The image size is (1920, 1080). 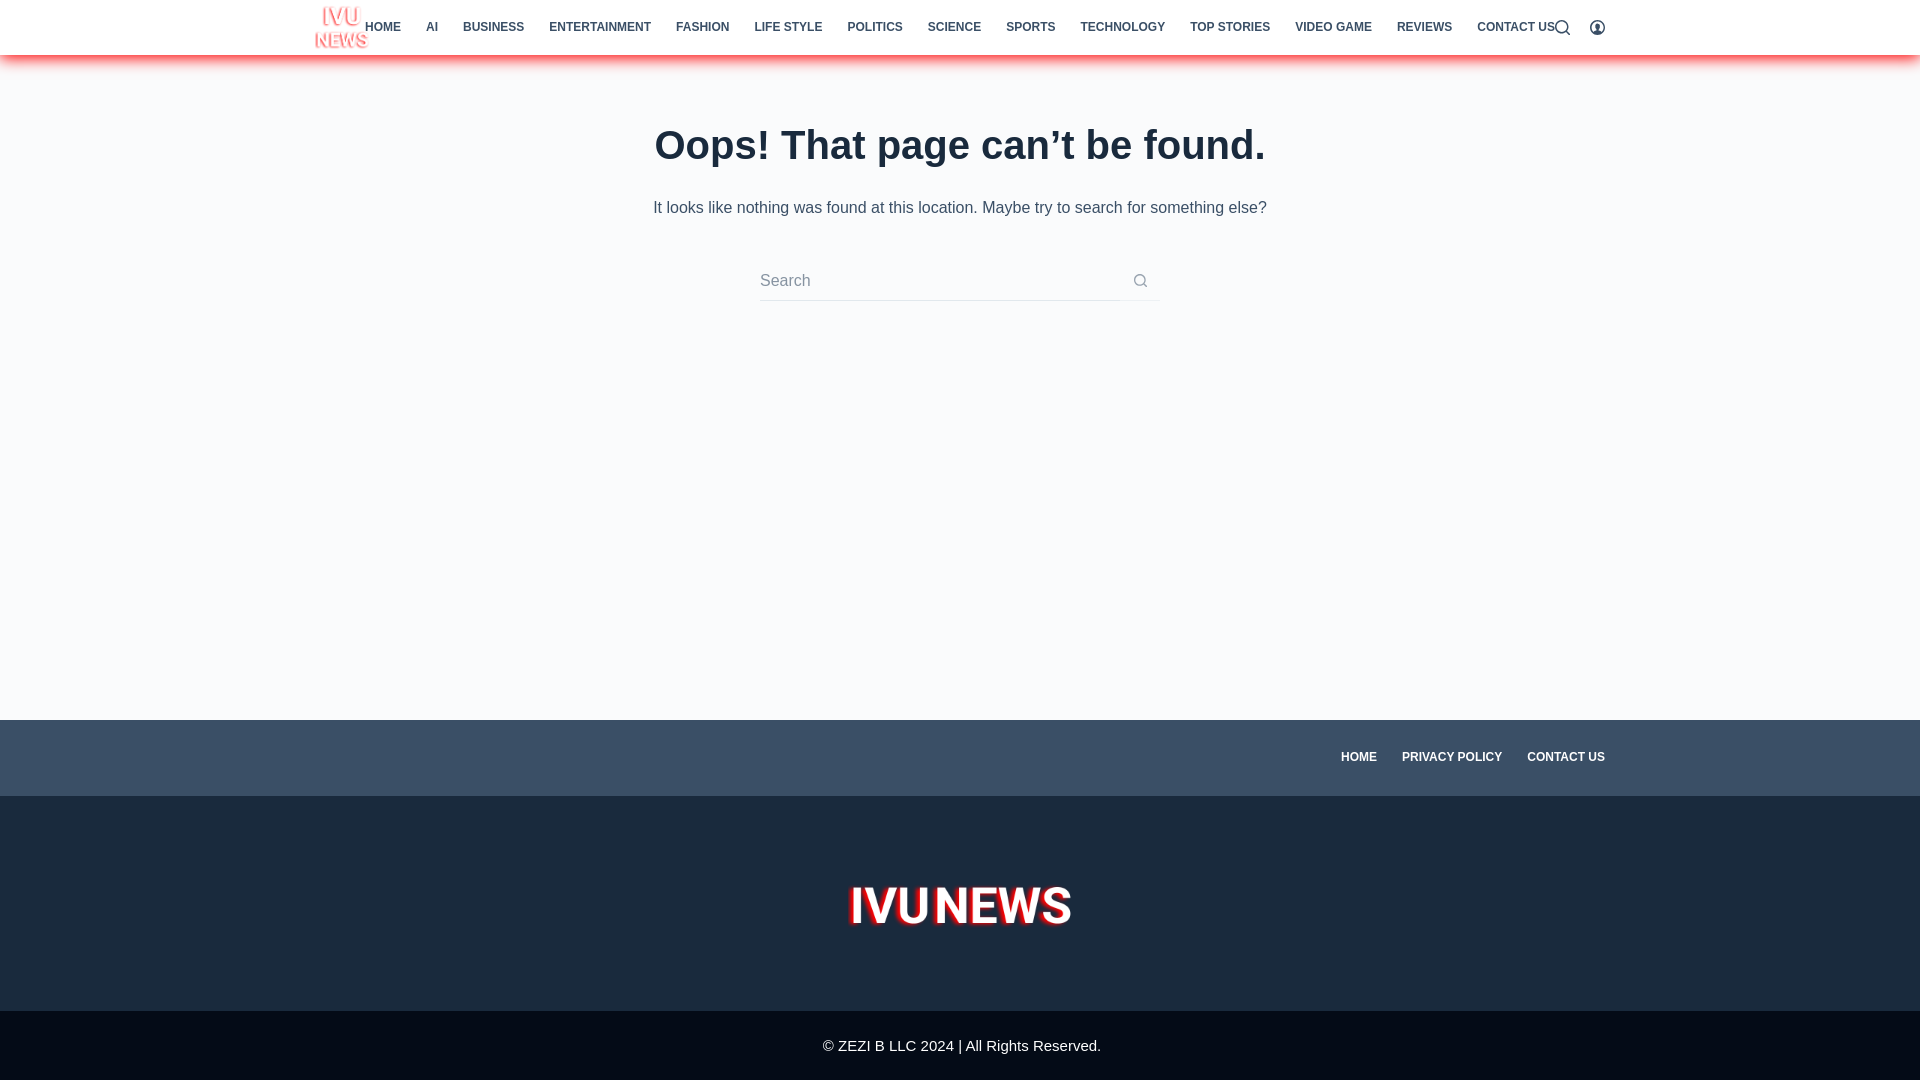 What do you see at coordinates (1122, 28) in the screenshot?
I see `TECHNOLOGY` at bounding box center [1122, 28].